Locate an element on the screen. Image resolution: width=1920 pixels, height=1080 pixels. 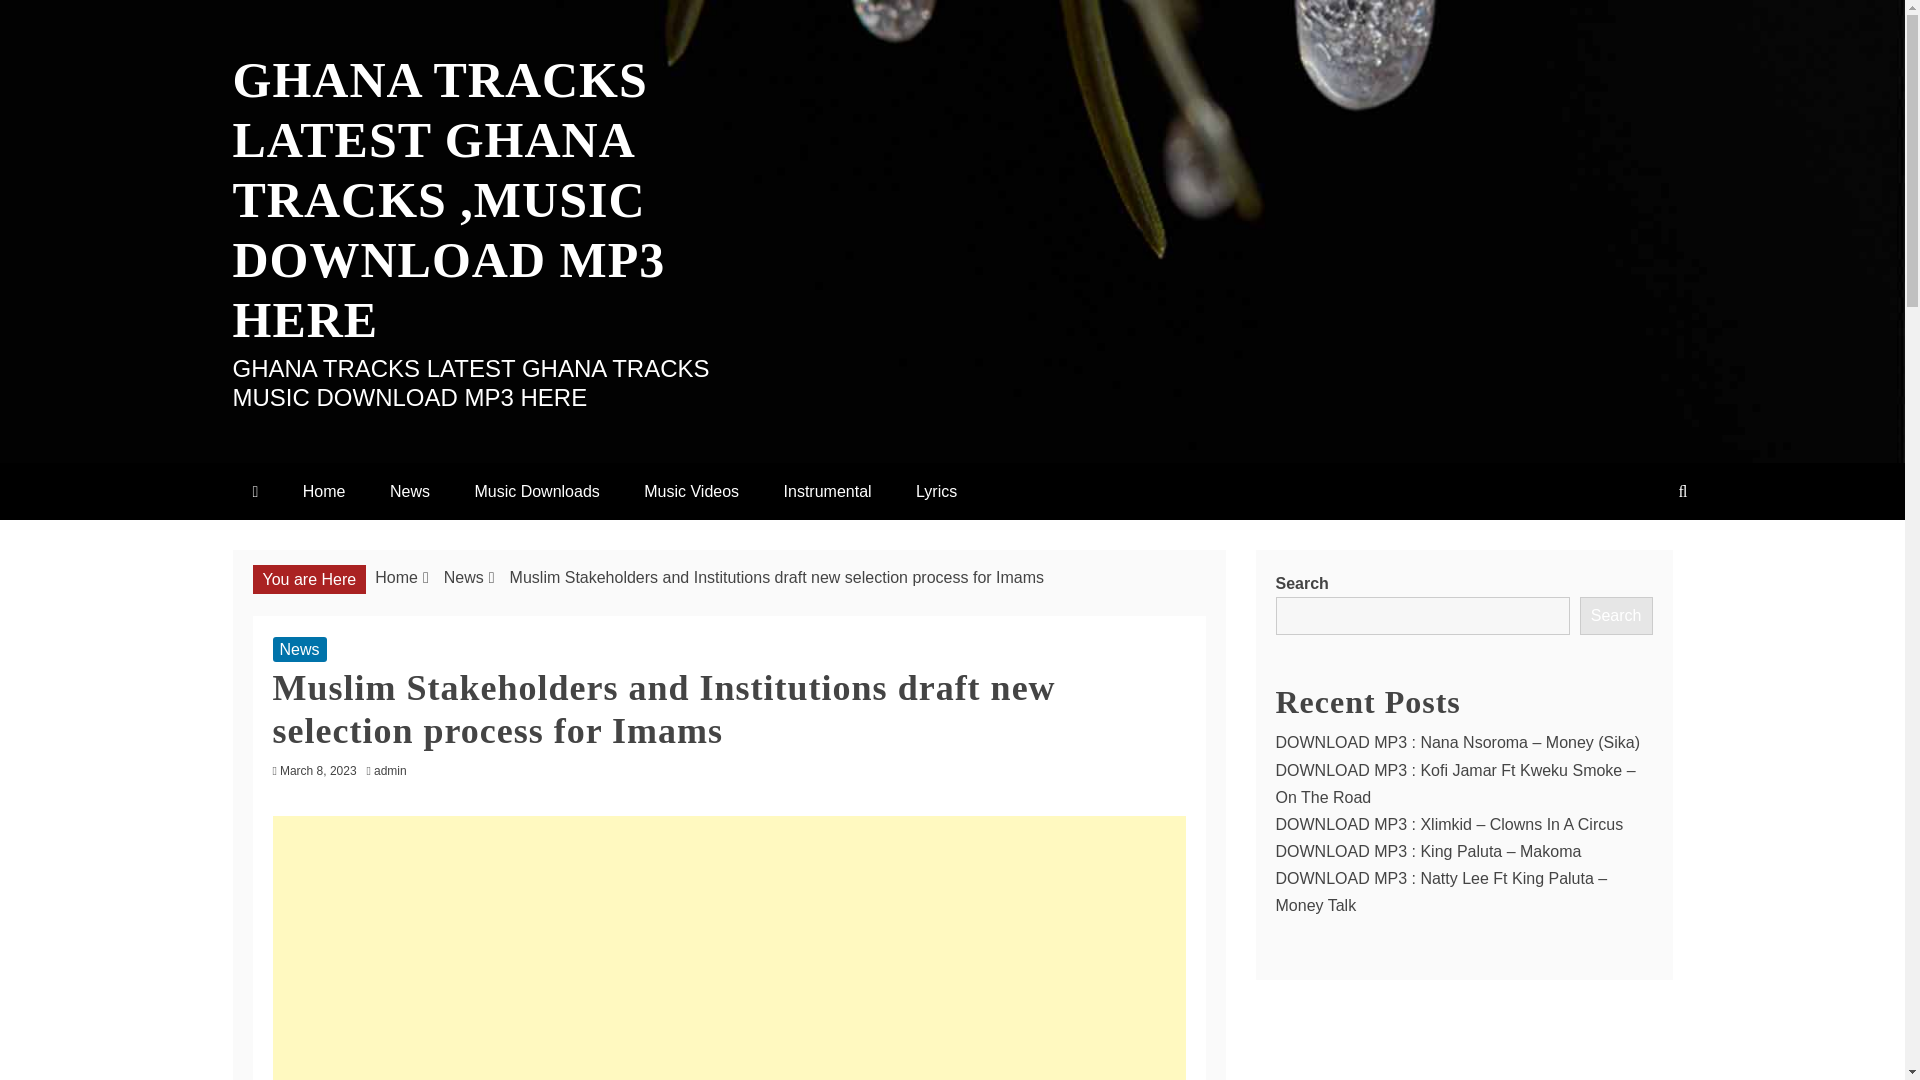
News is located at coordinates (463, 578).